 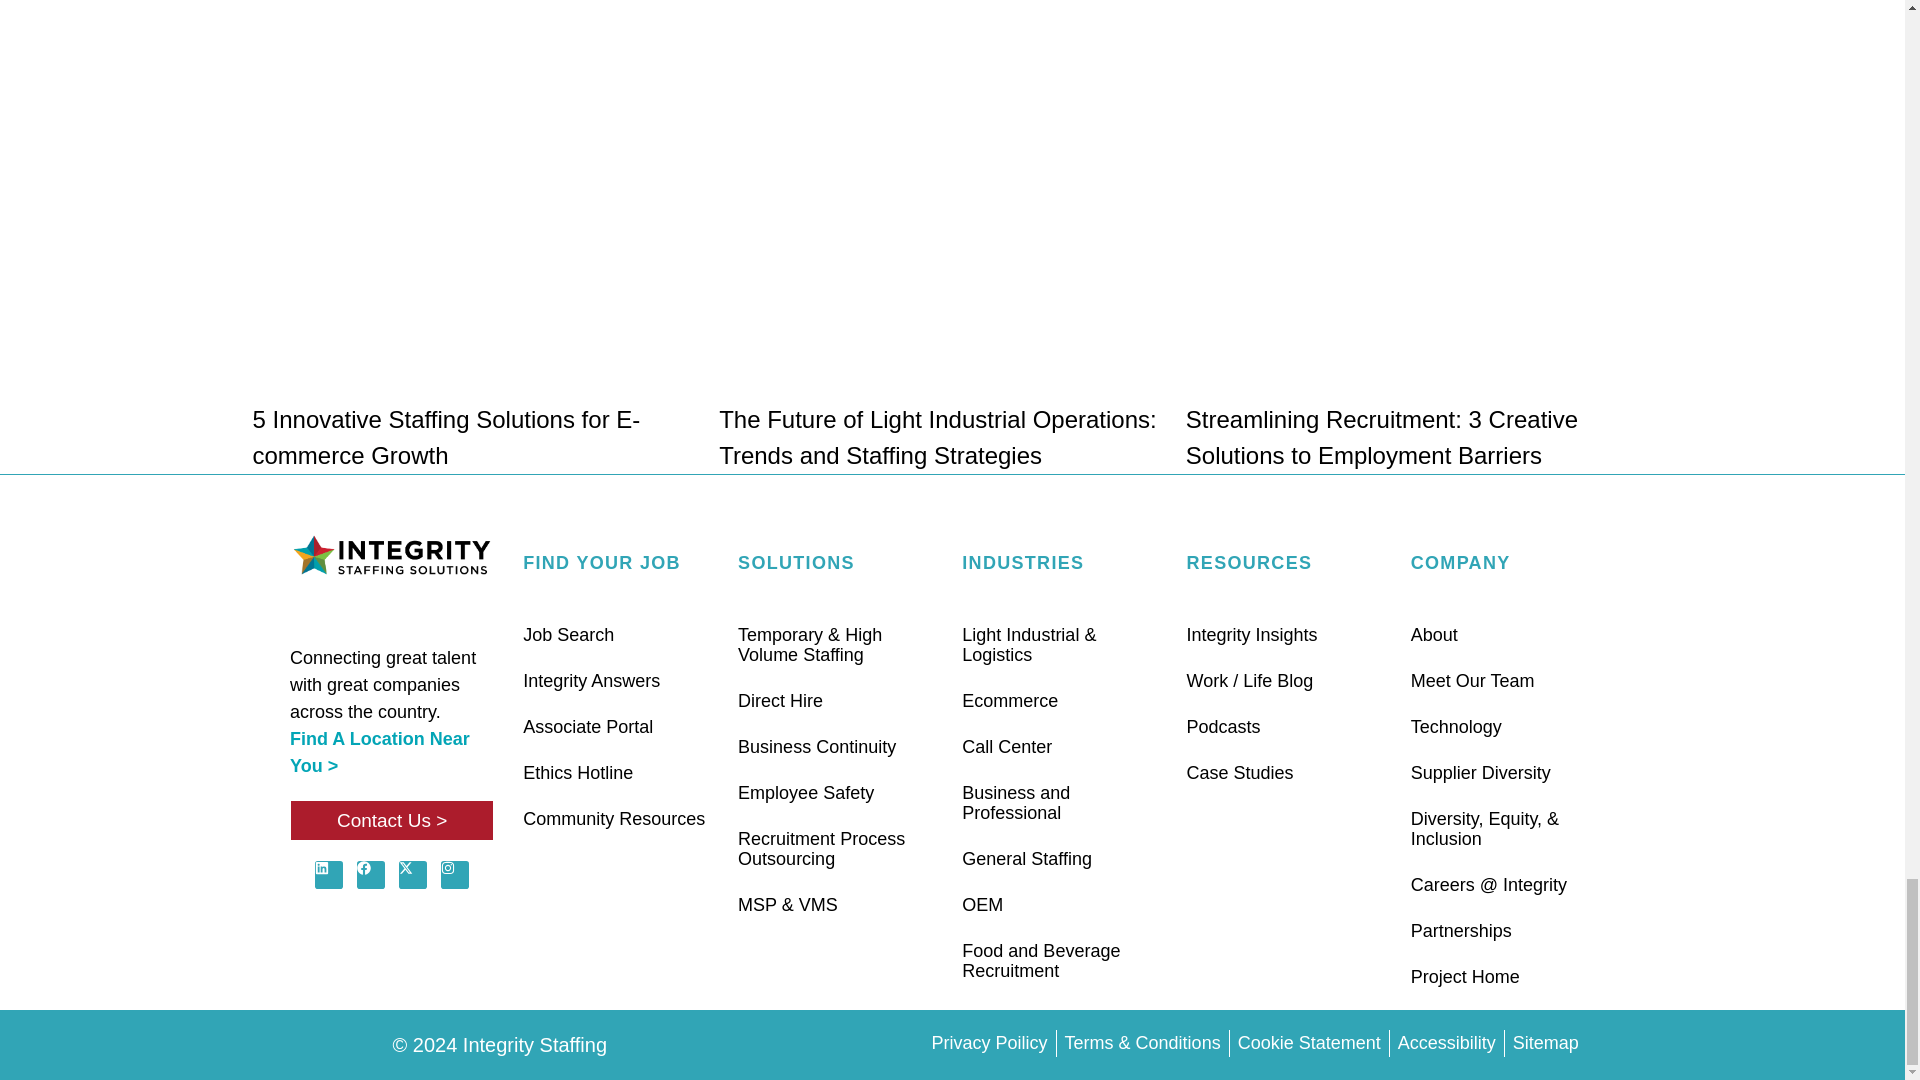 I want to click on Location, so click(x=380, y=752).